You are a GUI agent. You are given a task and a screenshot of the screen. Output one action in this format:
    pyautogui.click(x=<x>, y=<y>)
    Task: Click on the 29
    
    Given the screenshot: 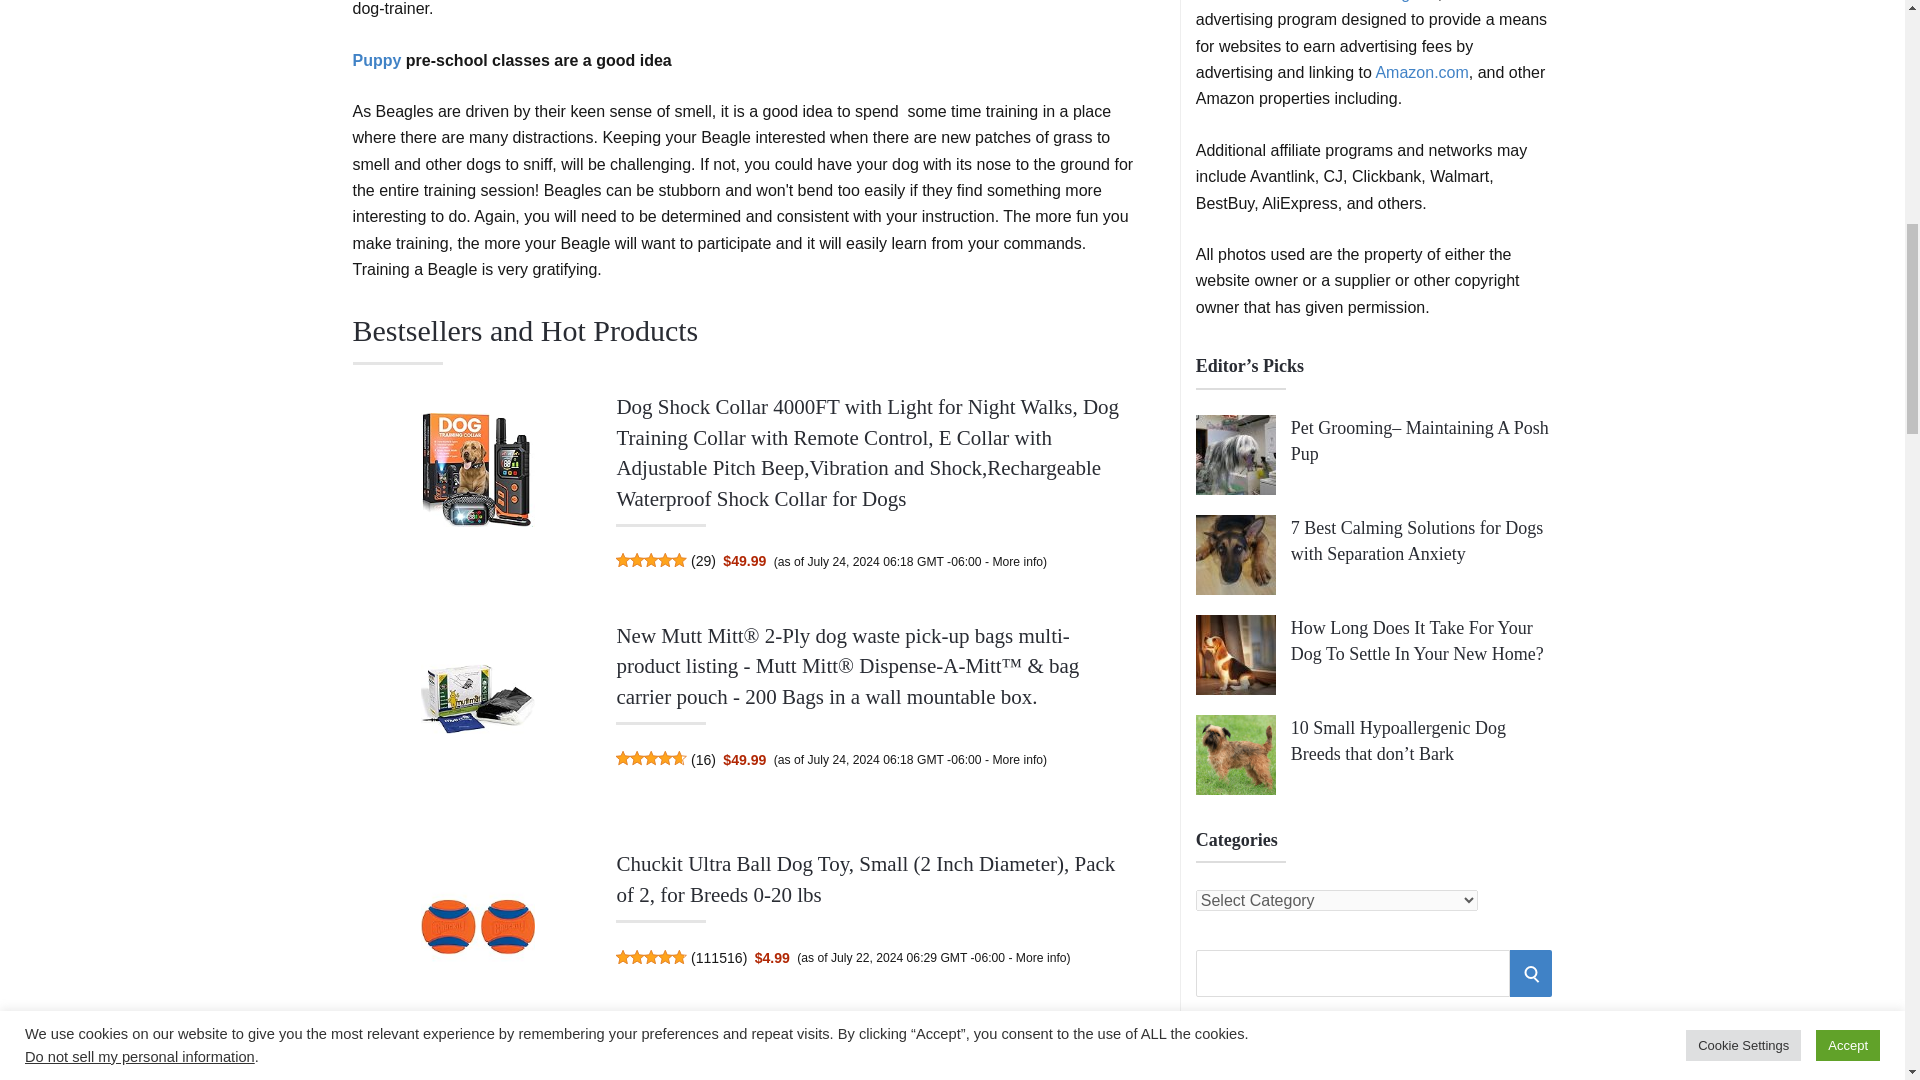 What is the action you would take?
    pyautogui.click(x=704, y=560)
    